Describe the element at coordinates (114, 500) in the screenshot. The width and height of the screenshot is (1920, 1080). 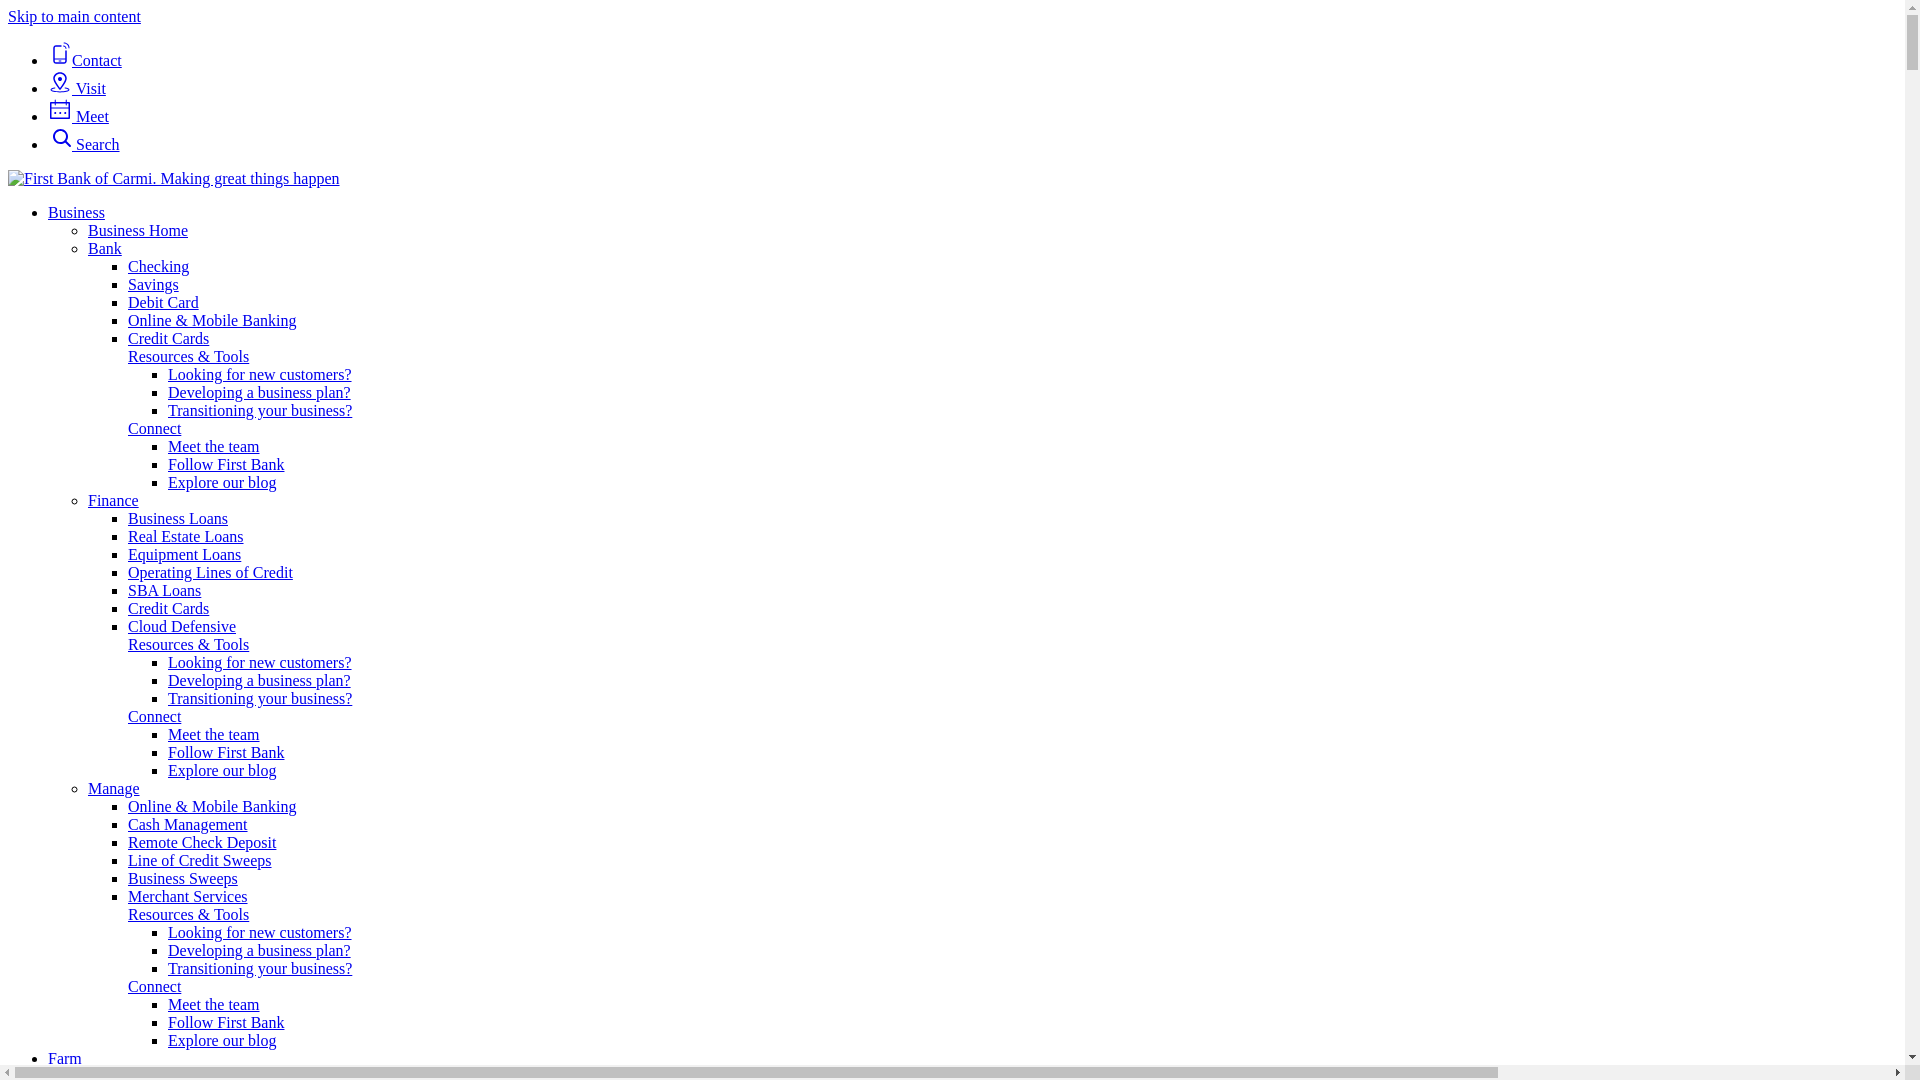
I see `Finance` at that location.